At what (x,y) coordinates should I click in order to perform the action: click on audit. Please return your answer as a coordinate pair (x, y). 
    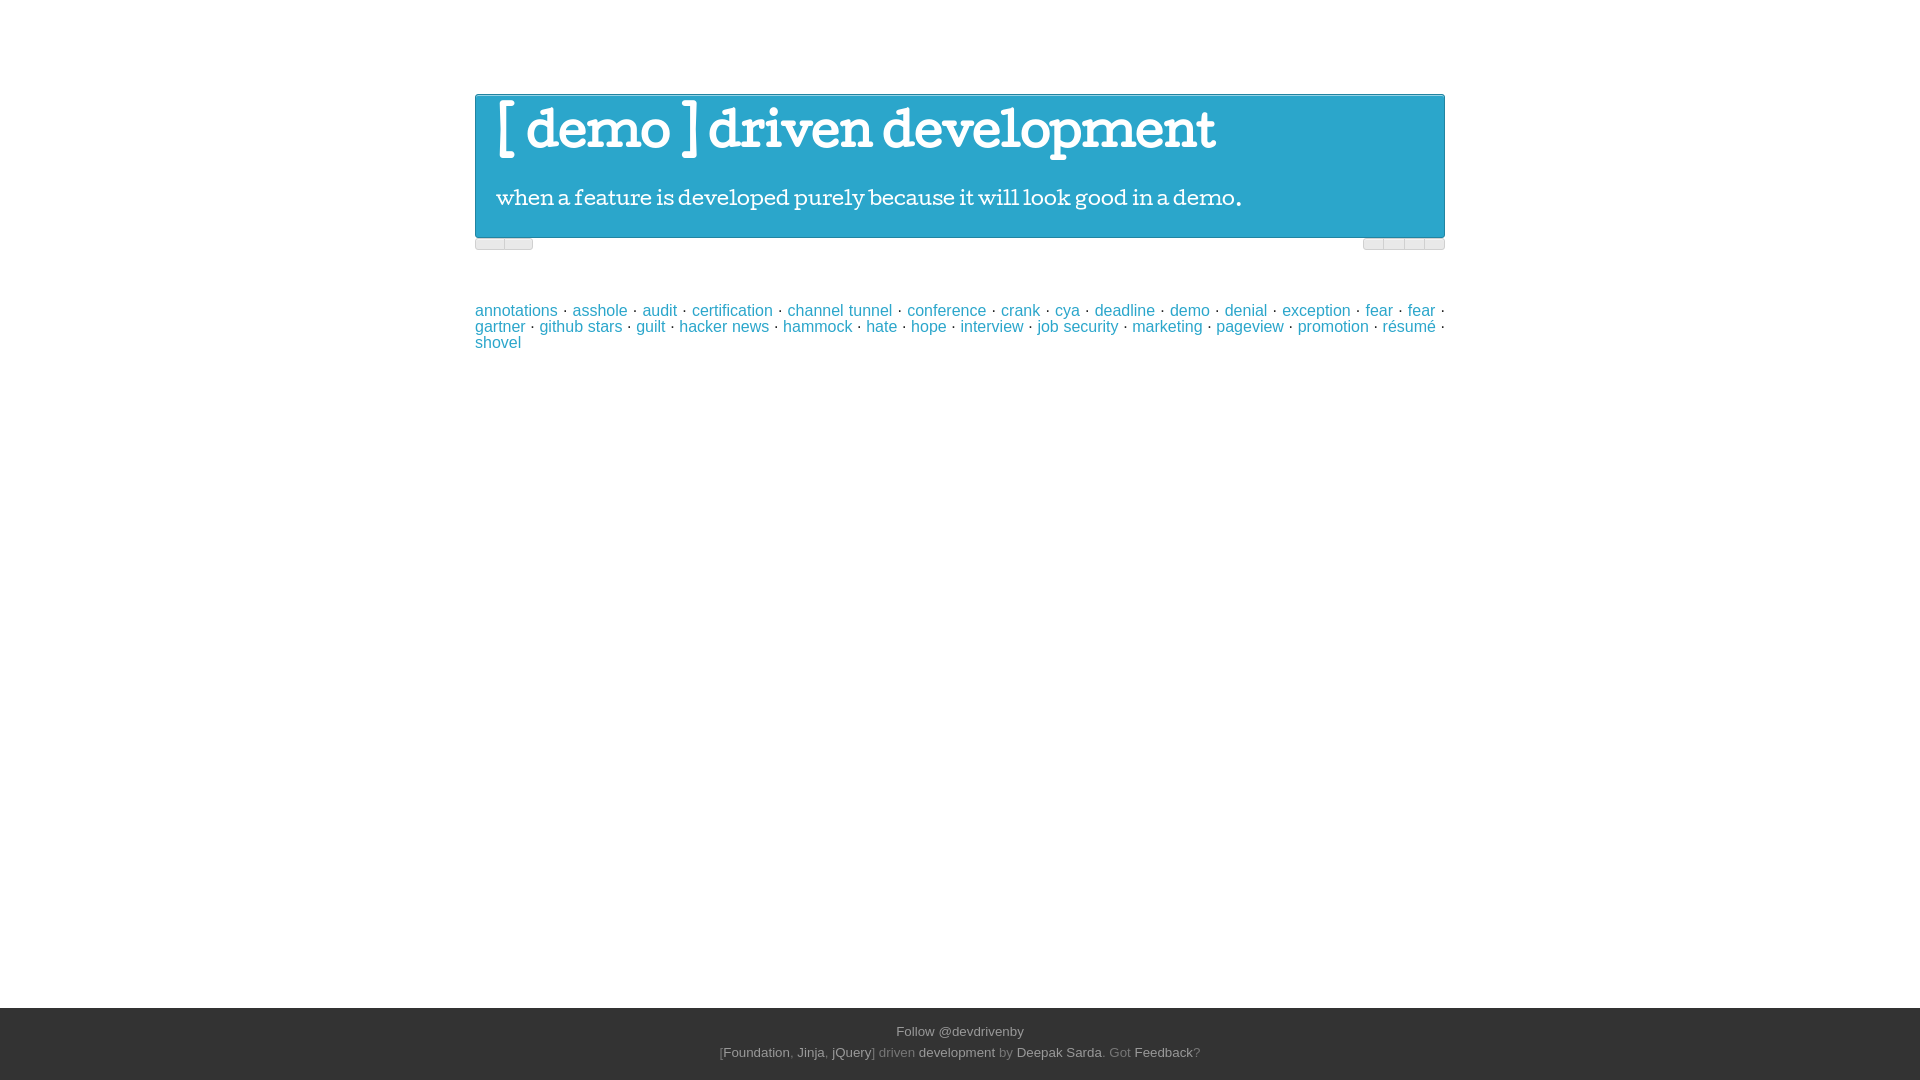
    Looking at the image, I should click on (660, 310).